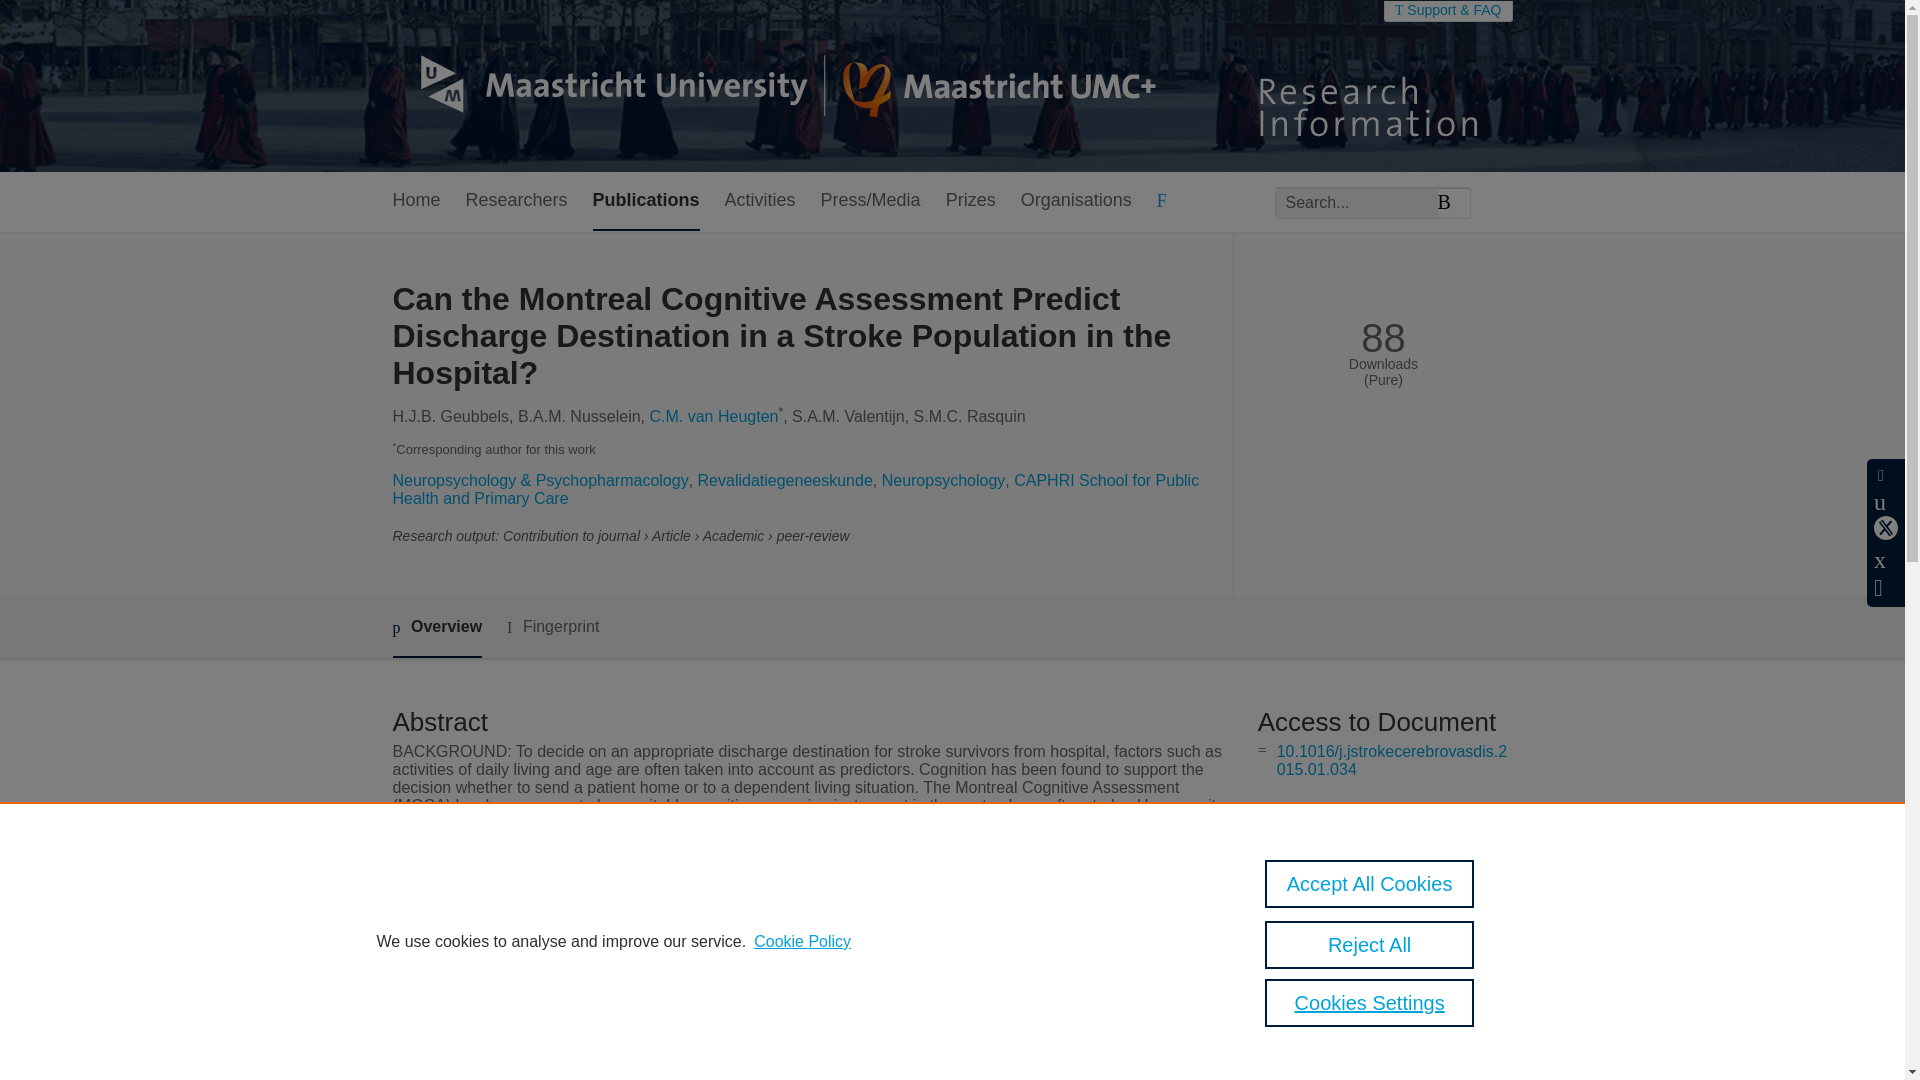 The width and height of the screenshot is (1920, 1080). What do you see at coordinates (786, 480) in the screenshot?
I see `Revalidatiegeneeskunde` at bounding box center [786, 480].